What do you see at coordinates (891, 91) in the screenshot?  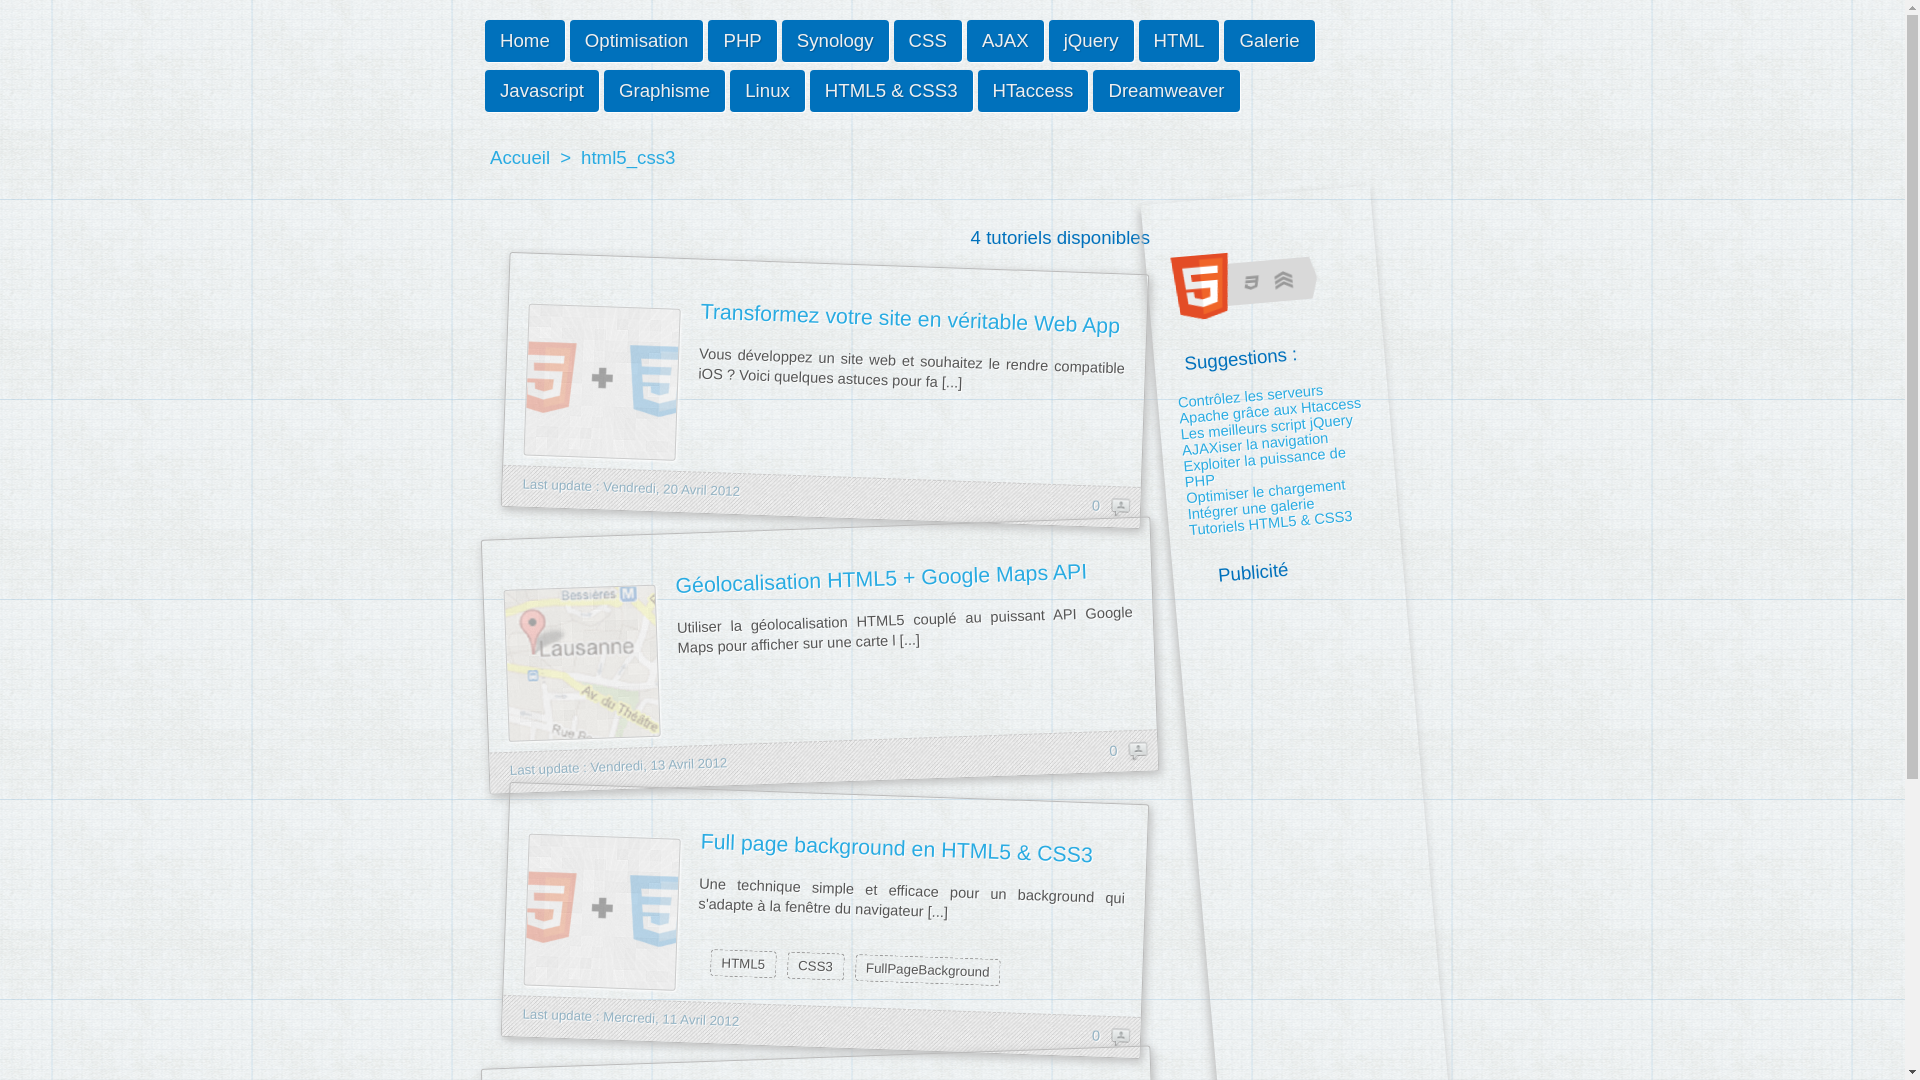 I see `HTML5 & CSS3` at bounding box center [891, 91].